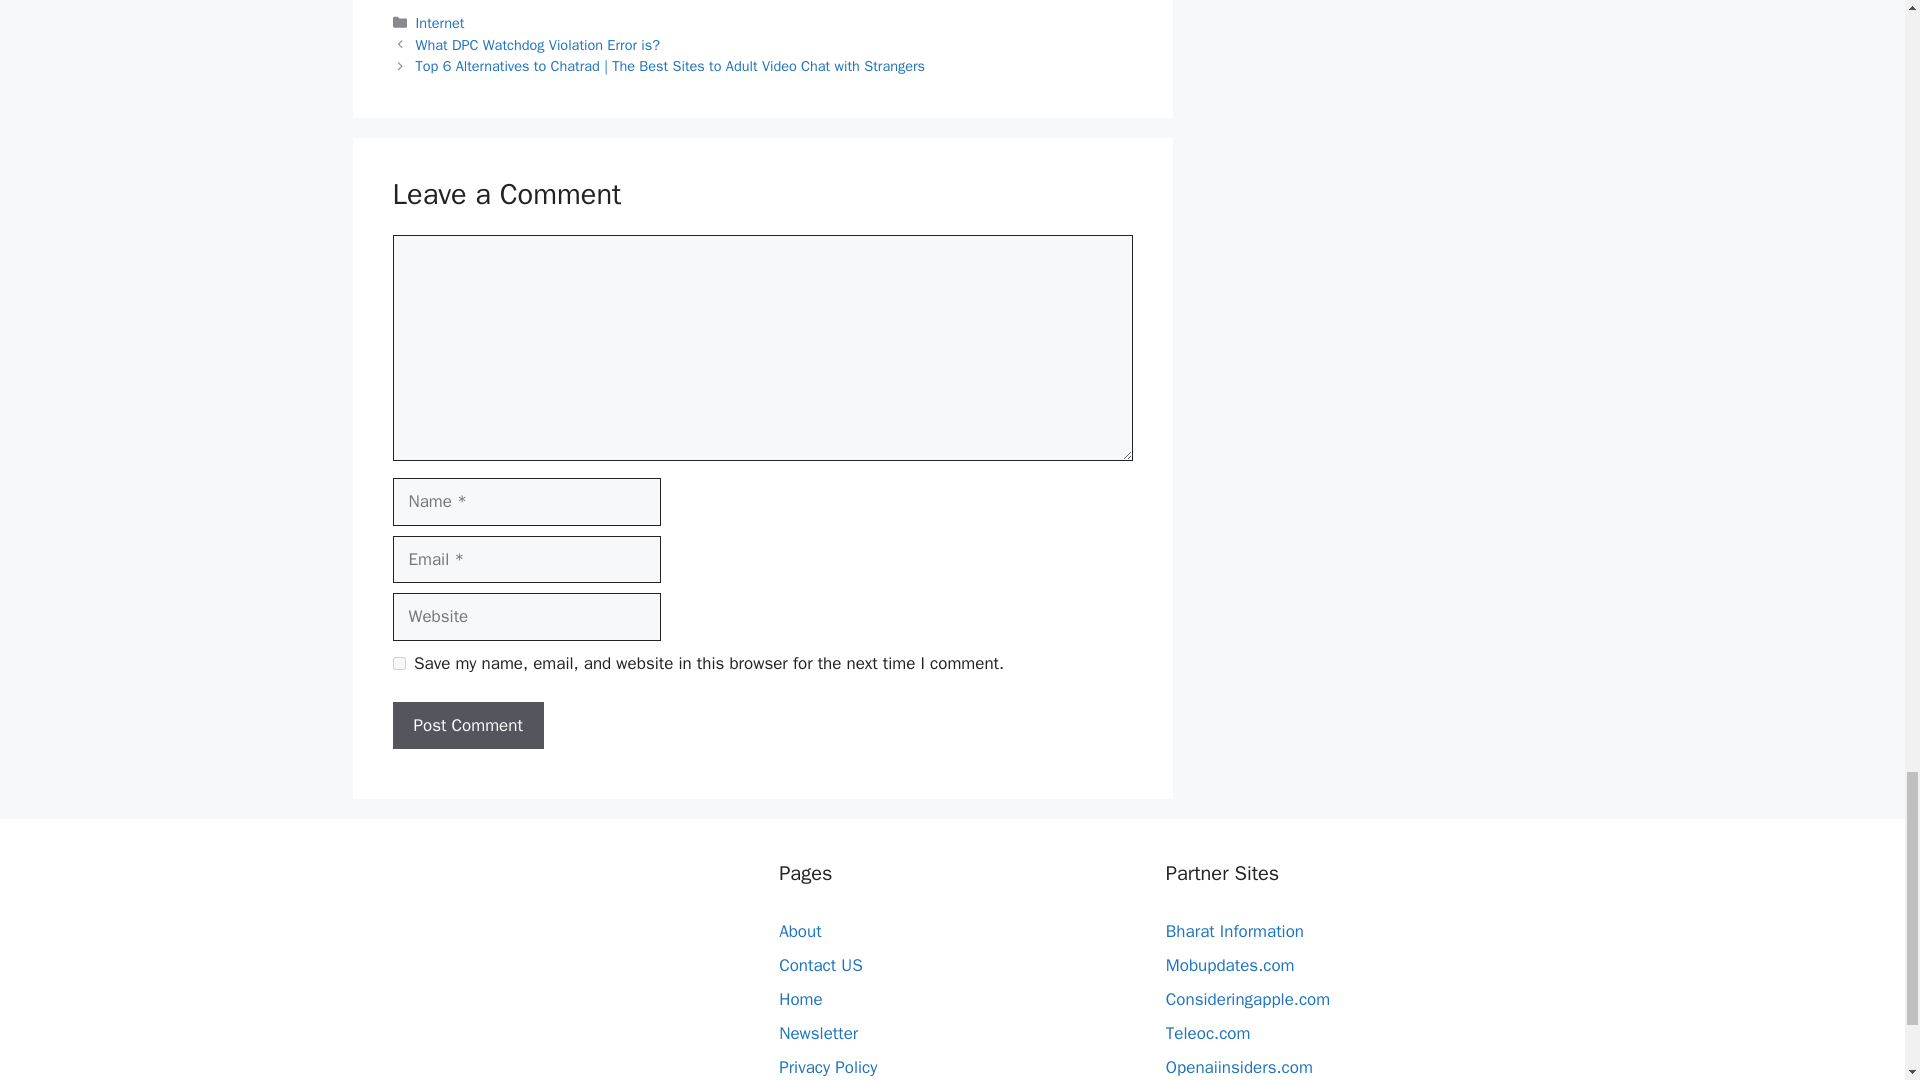 This screenshot has height=1080, width=1920. Describe the element at coordinates (398, 662) in the screenshot. I see `yes` at that location.